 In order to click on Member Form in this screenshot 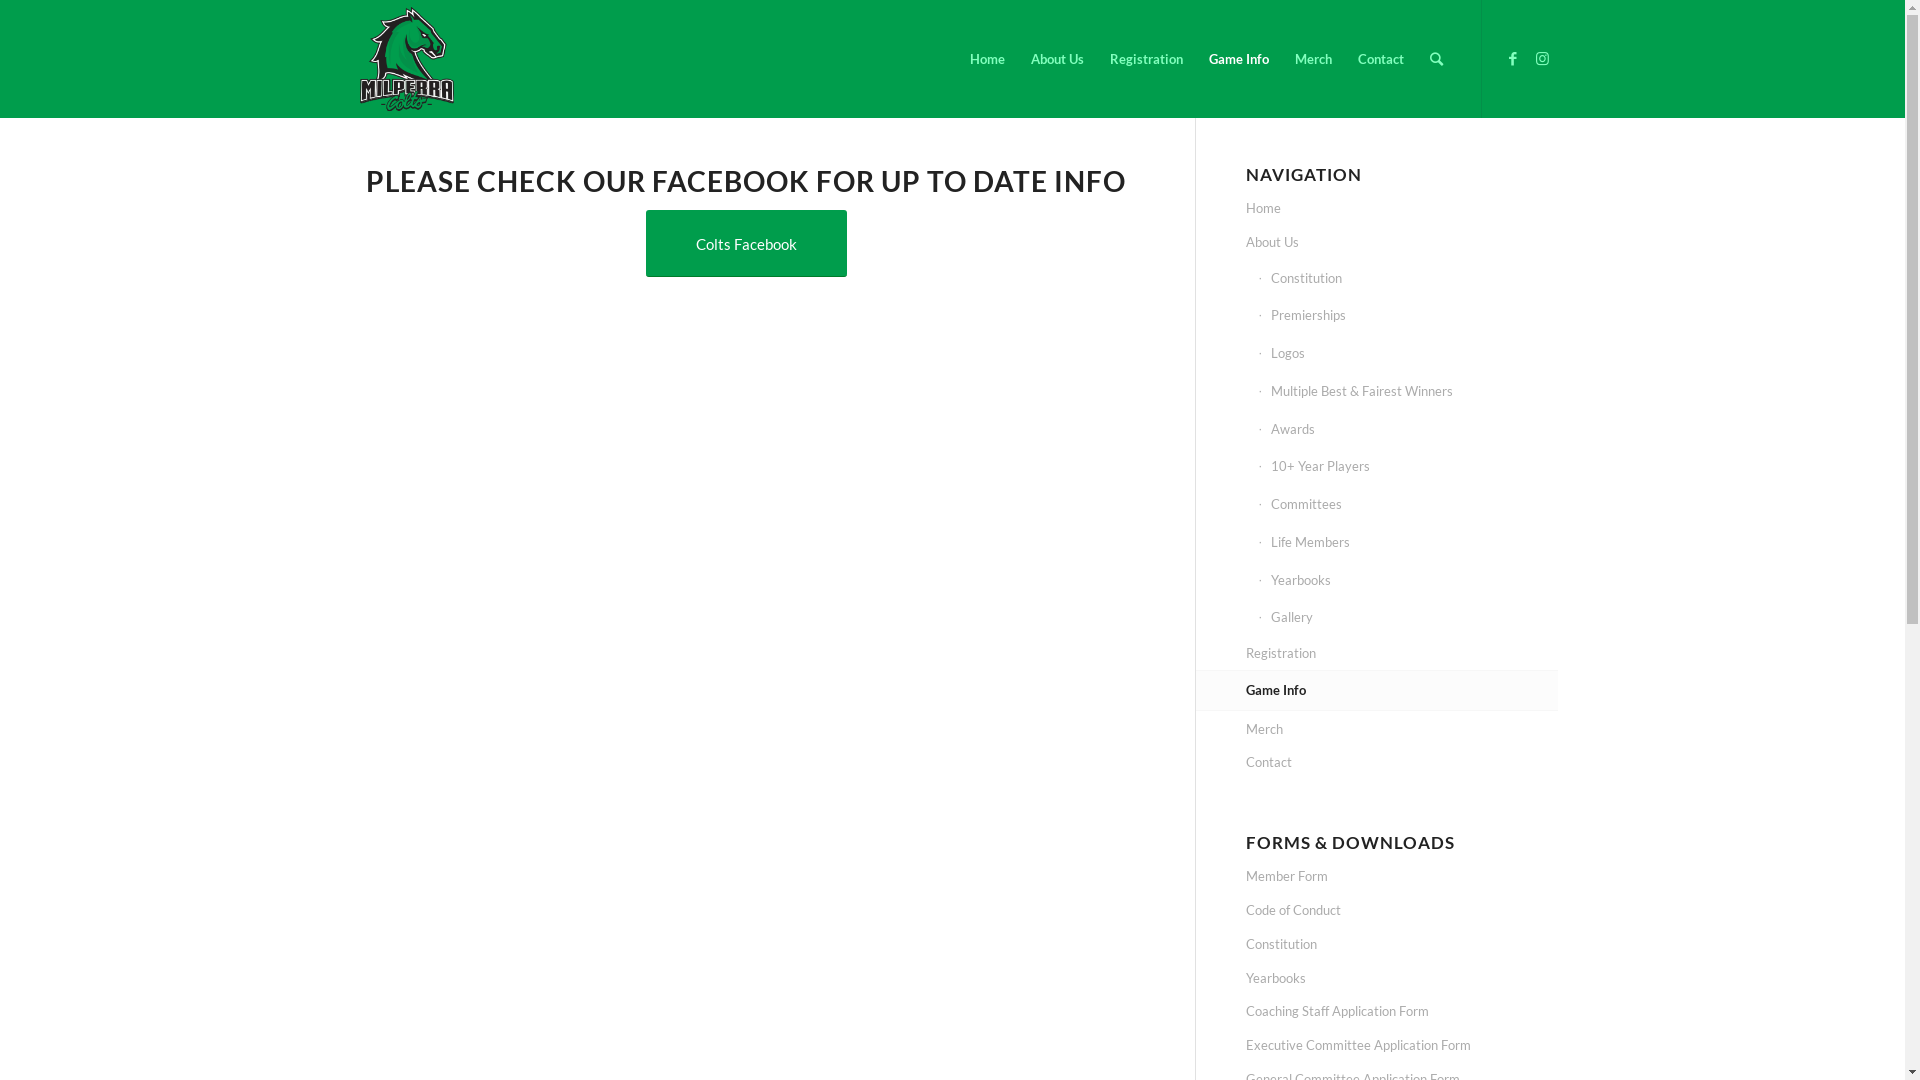, I will do `click(1402, 876)`.